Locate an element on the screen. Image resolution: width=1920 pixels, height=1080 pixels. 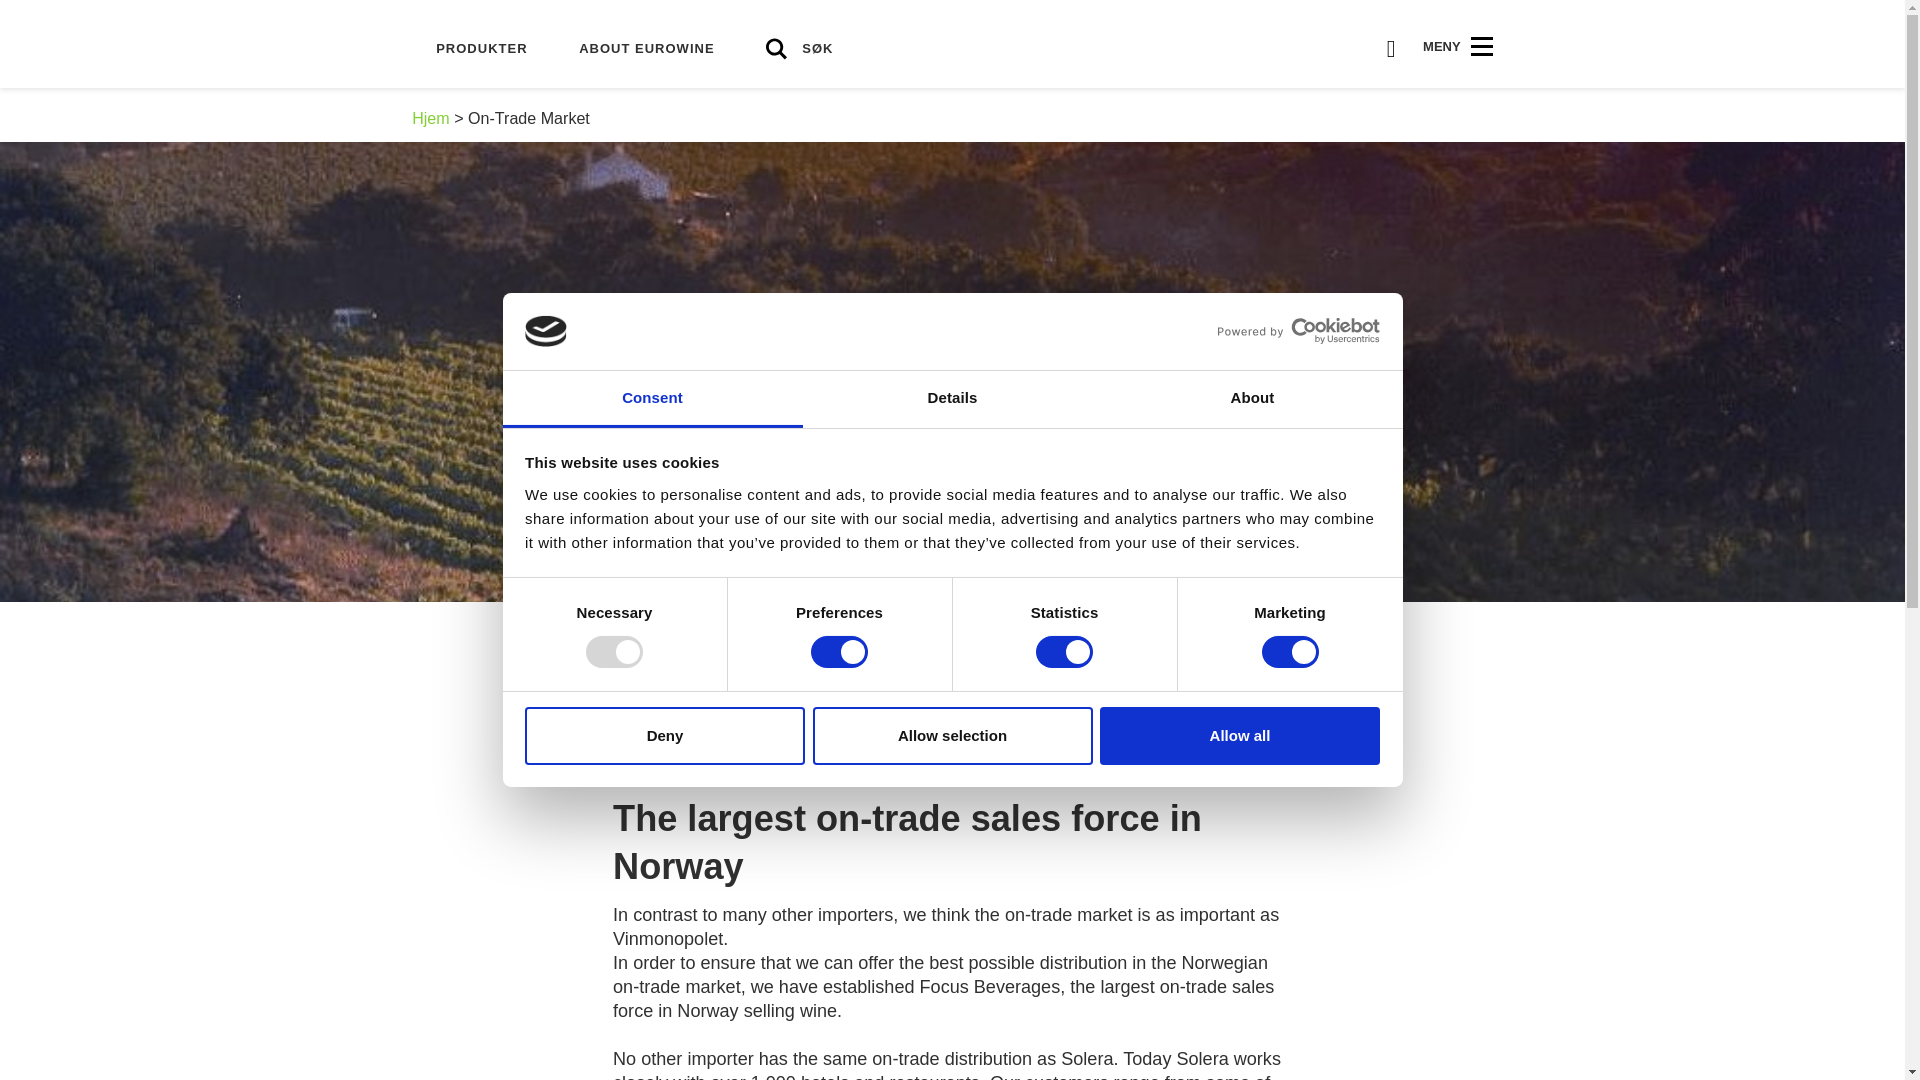
Allow selection is located at coordinates (952, 736).